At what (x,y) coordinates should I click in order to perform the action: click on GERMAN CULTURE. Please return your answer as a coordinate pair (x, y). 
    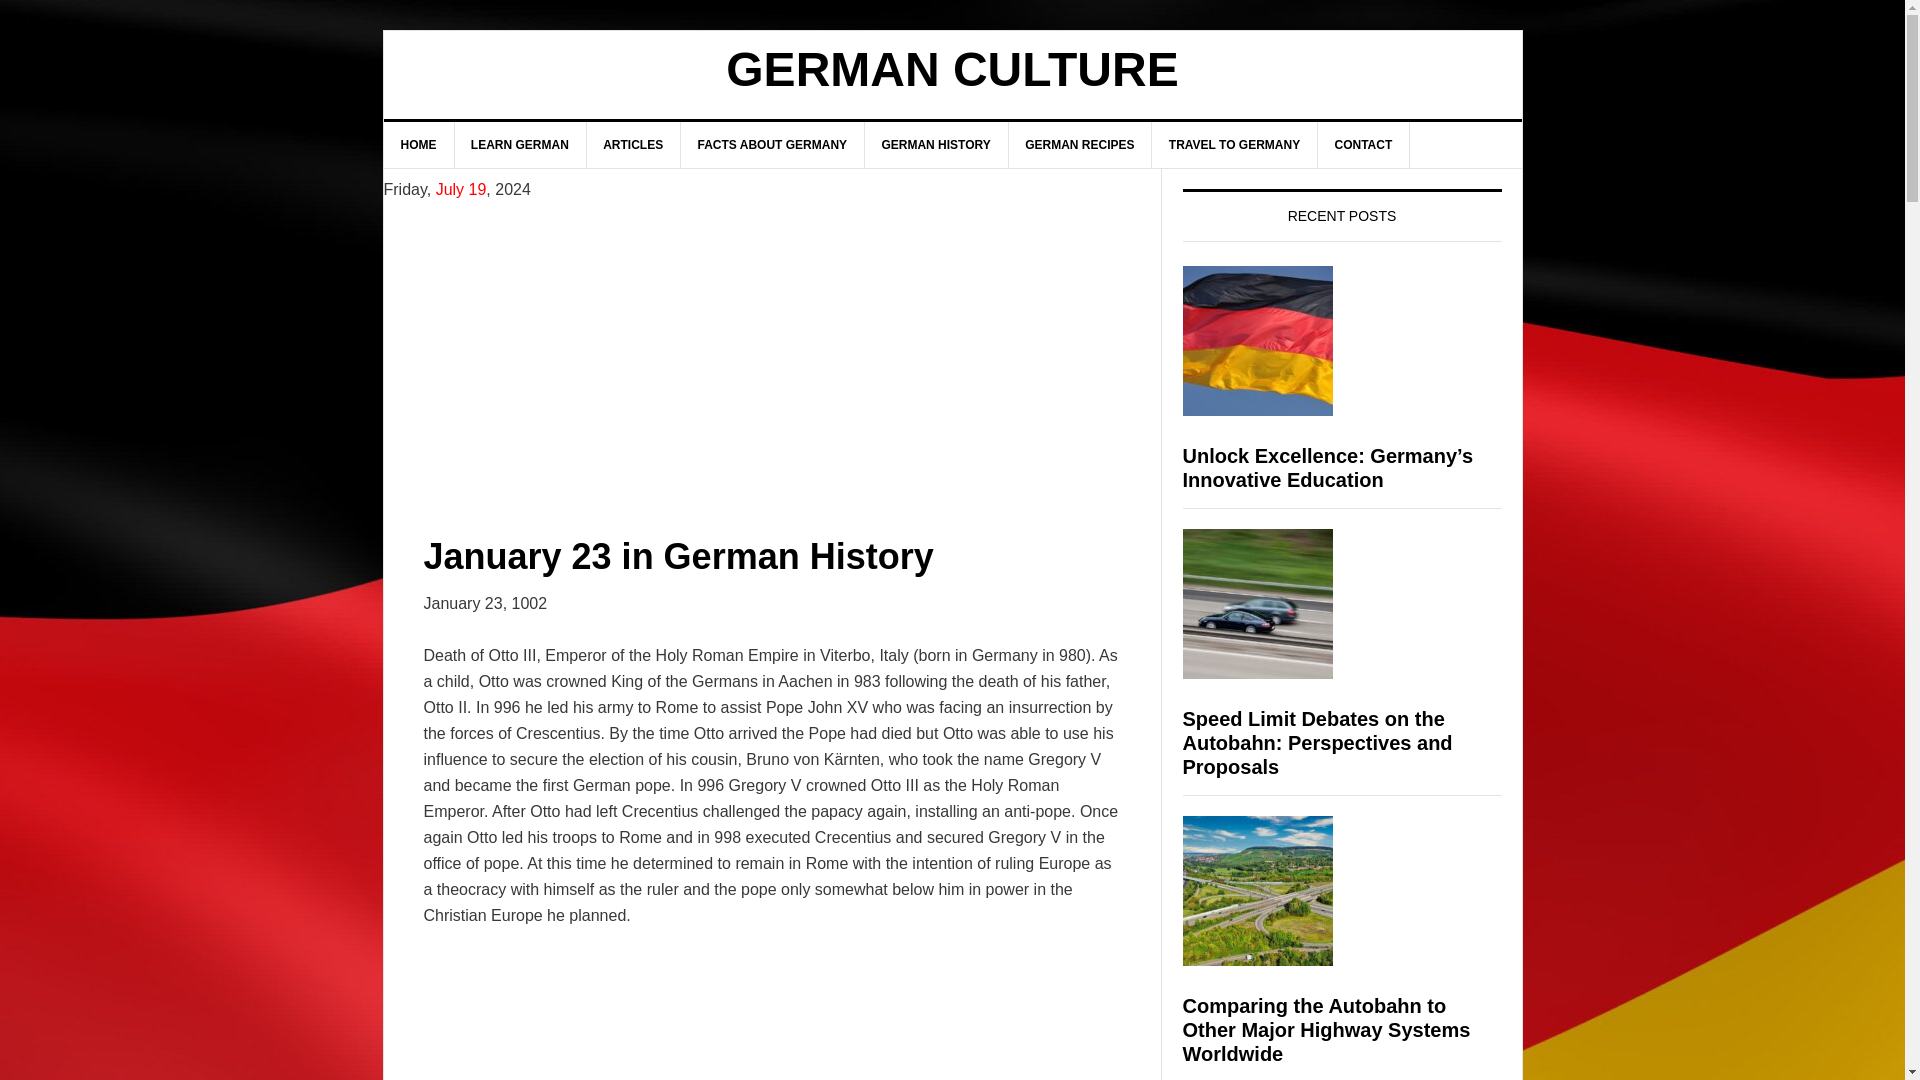
    Looking at the image, I should click on (952, 70).